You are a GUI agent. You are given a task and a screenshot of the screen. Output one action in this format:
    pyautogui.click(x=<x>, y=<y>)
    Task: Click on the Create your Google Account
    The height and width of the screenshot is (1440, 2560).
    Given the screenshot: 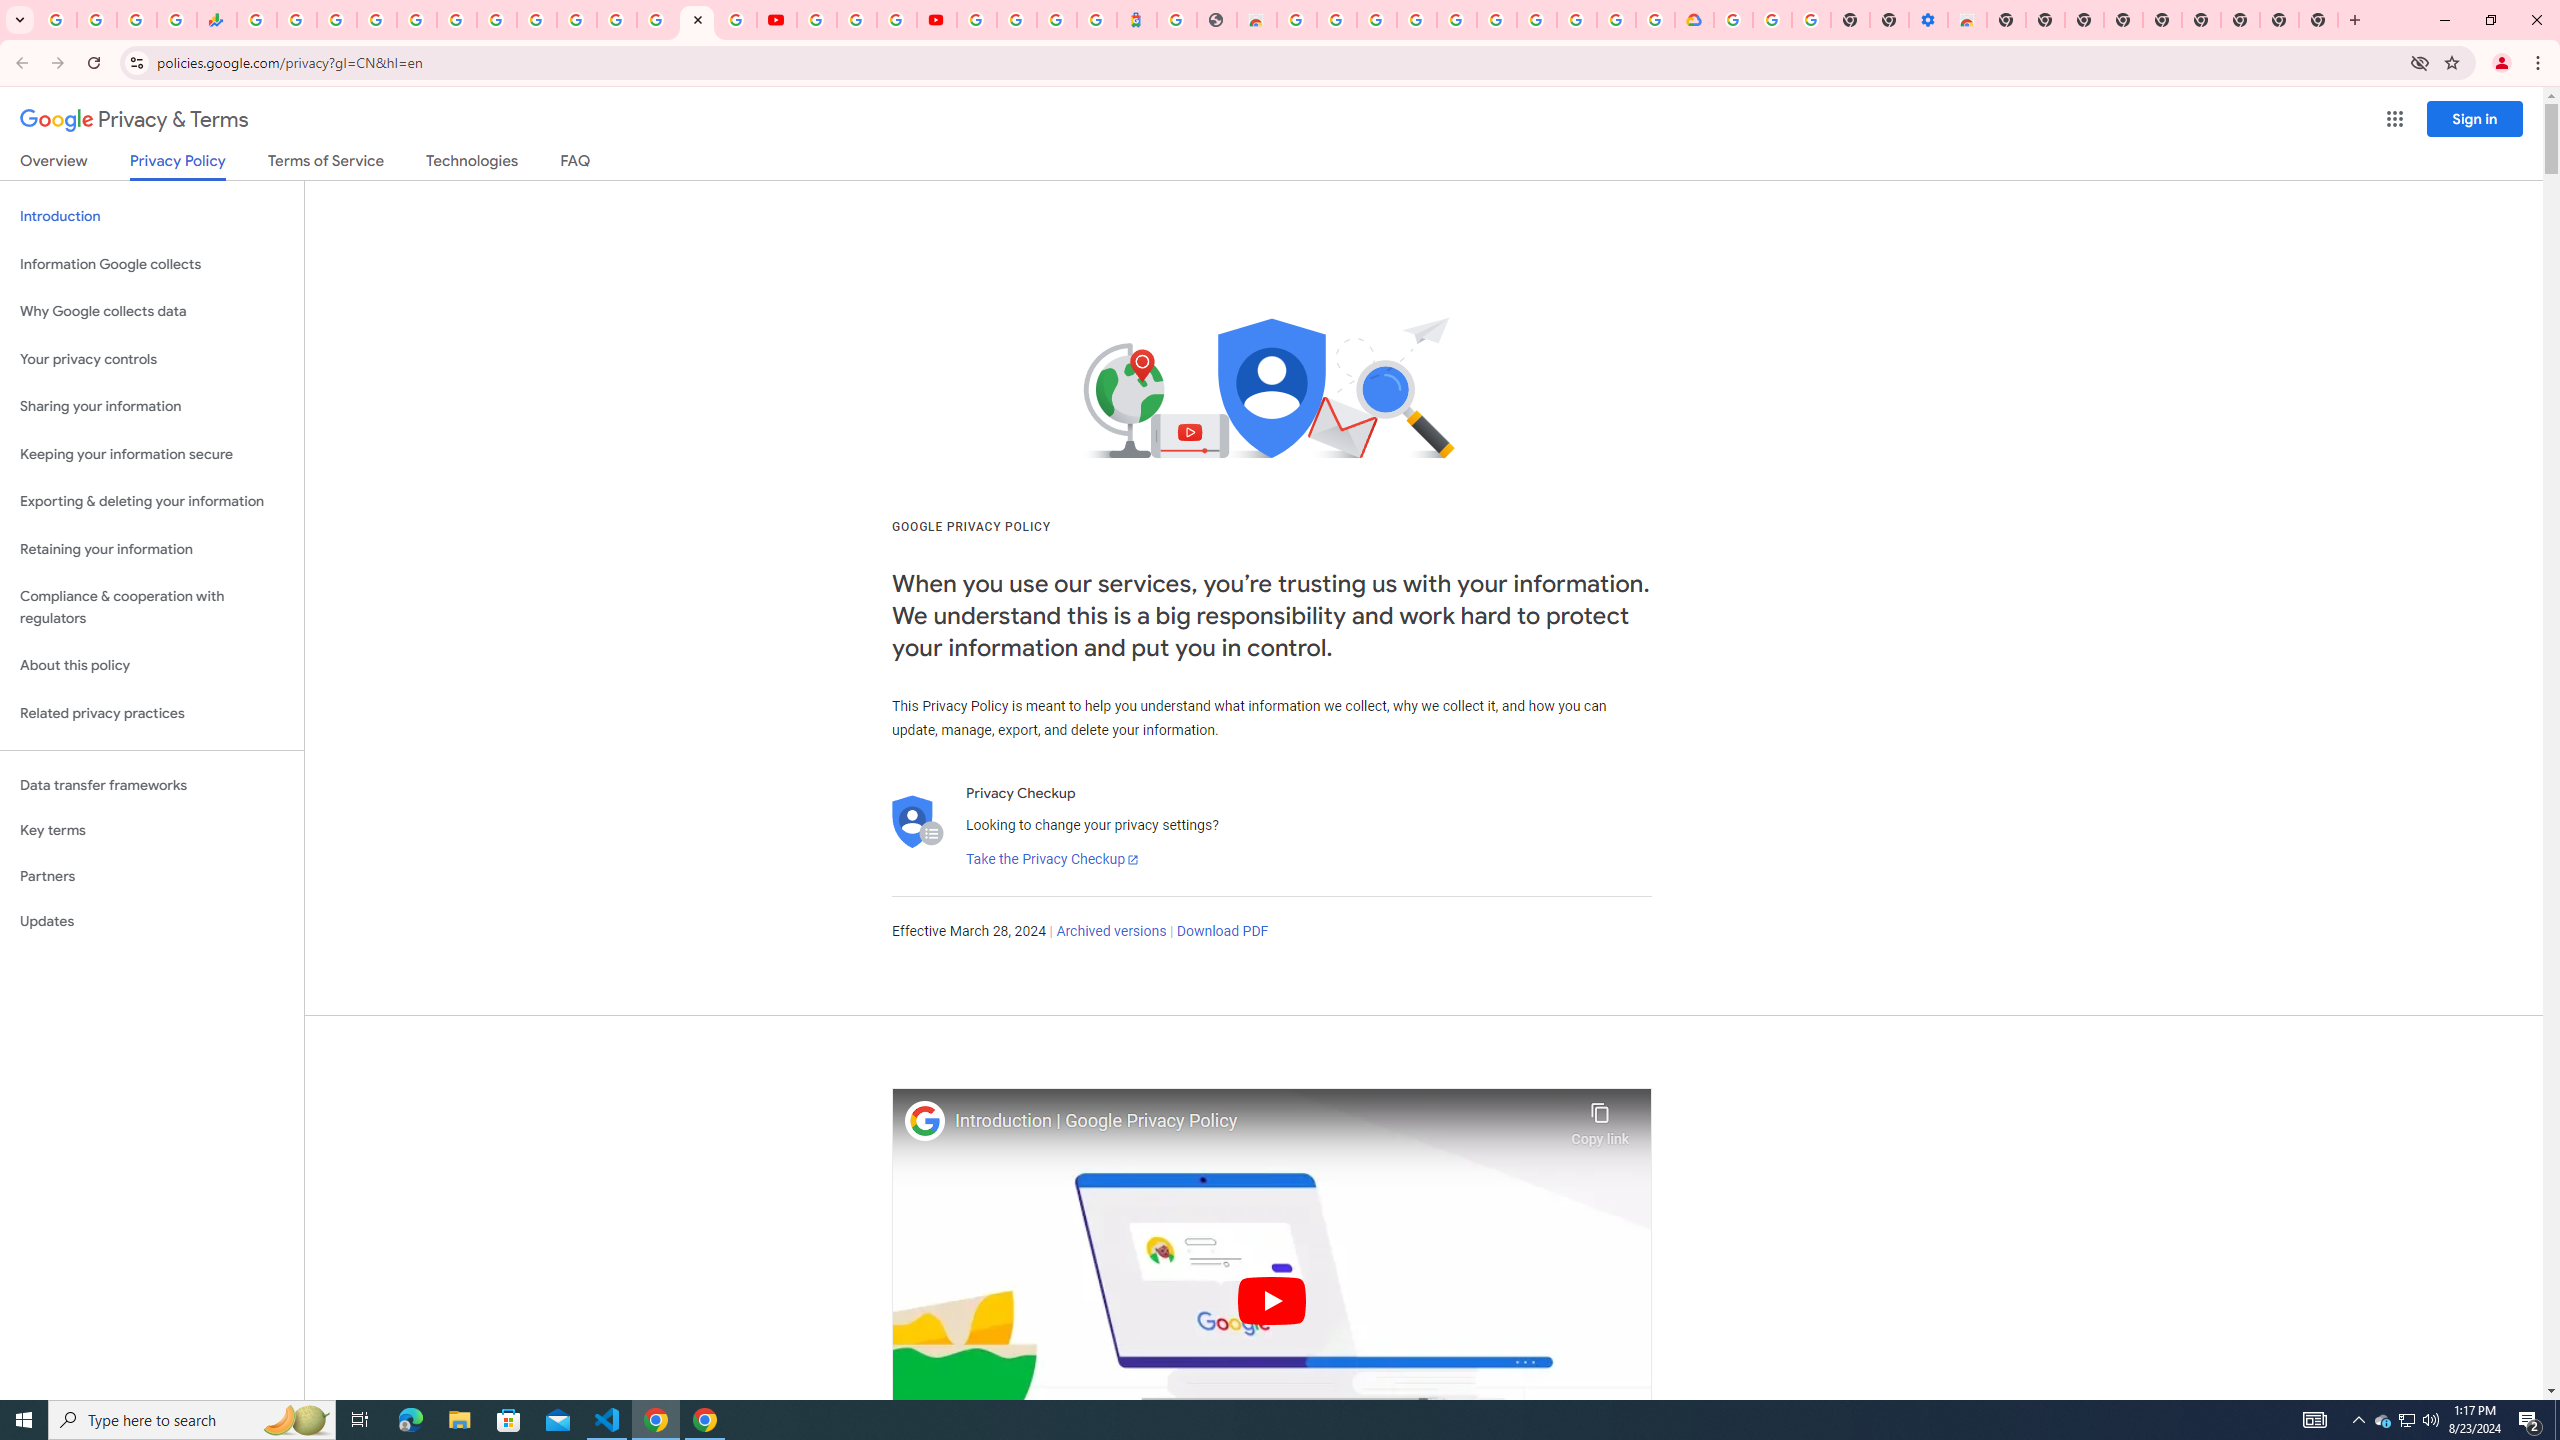 What is the action you would take?
    pyautogui.click(x=896, y=20)
    